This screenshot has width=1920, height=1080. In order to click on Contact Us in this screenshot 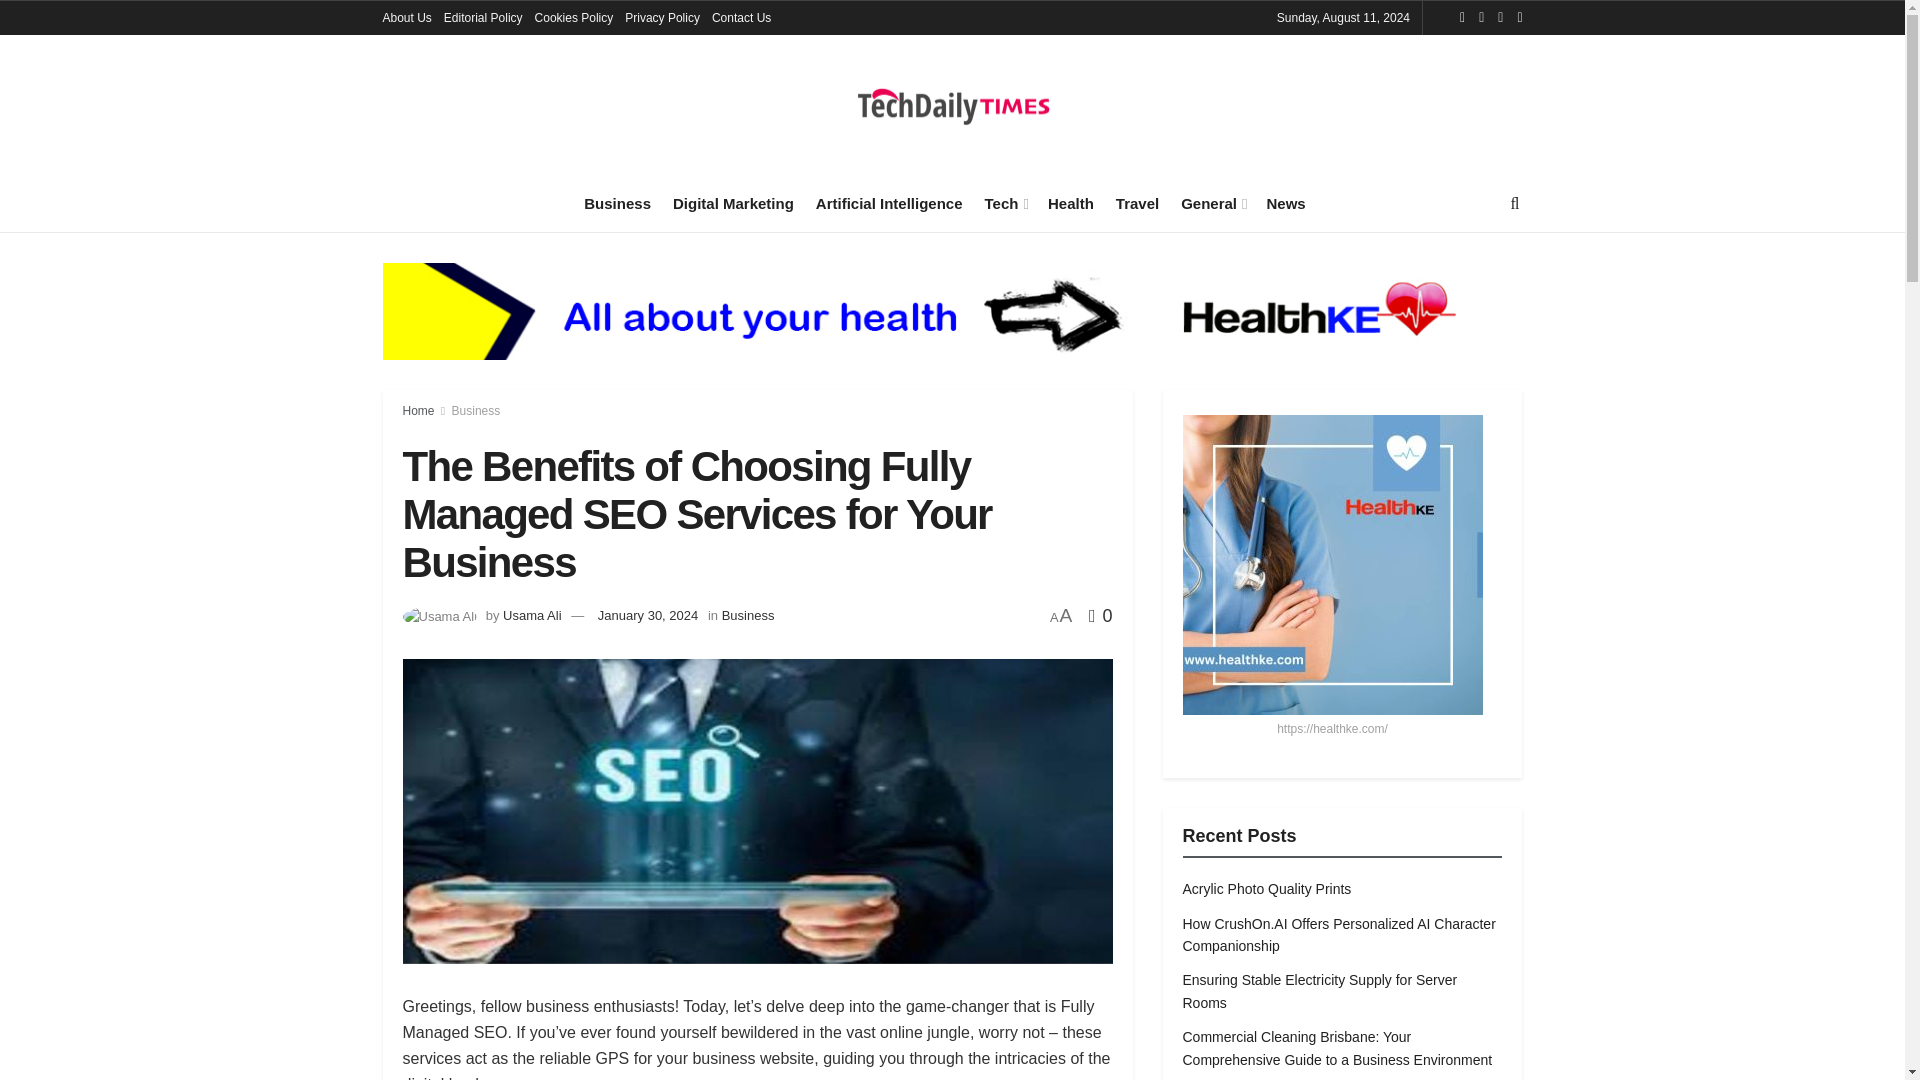, I will do `click(742, 18)`.